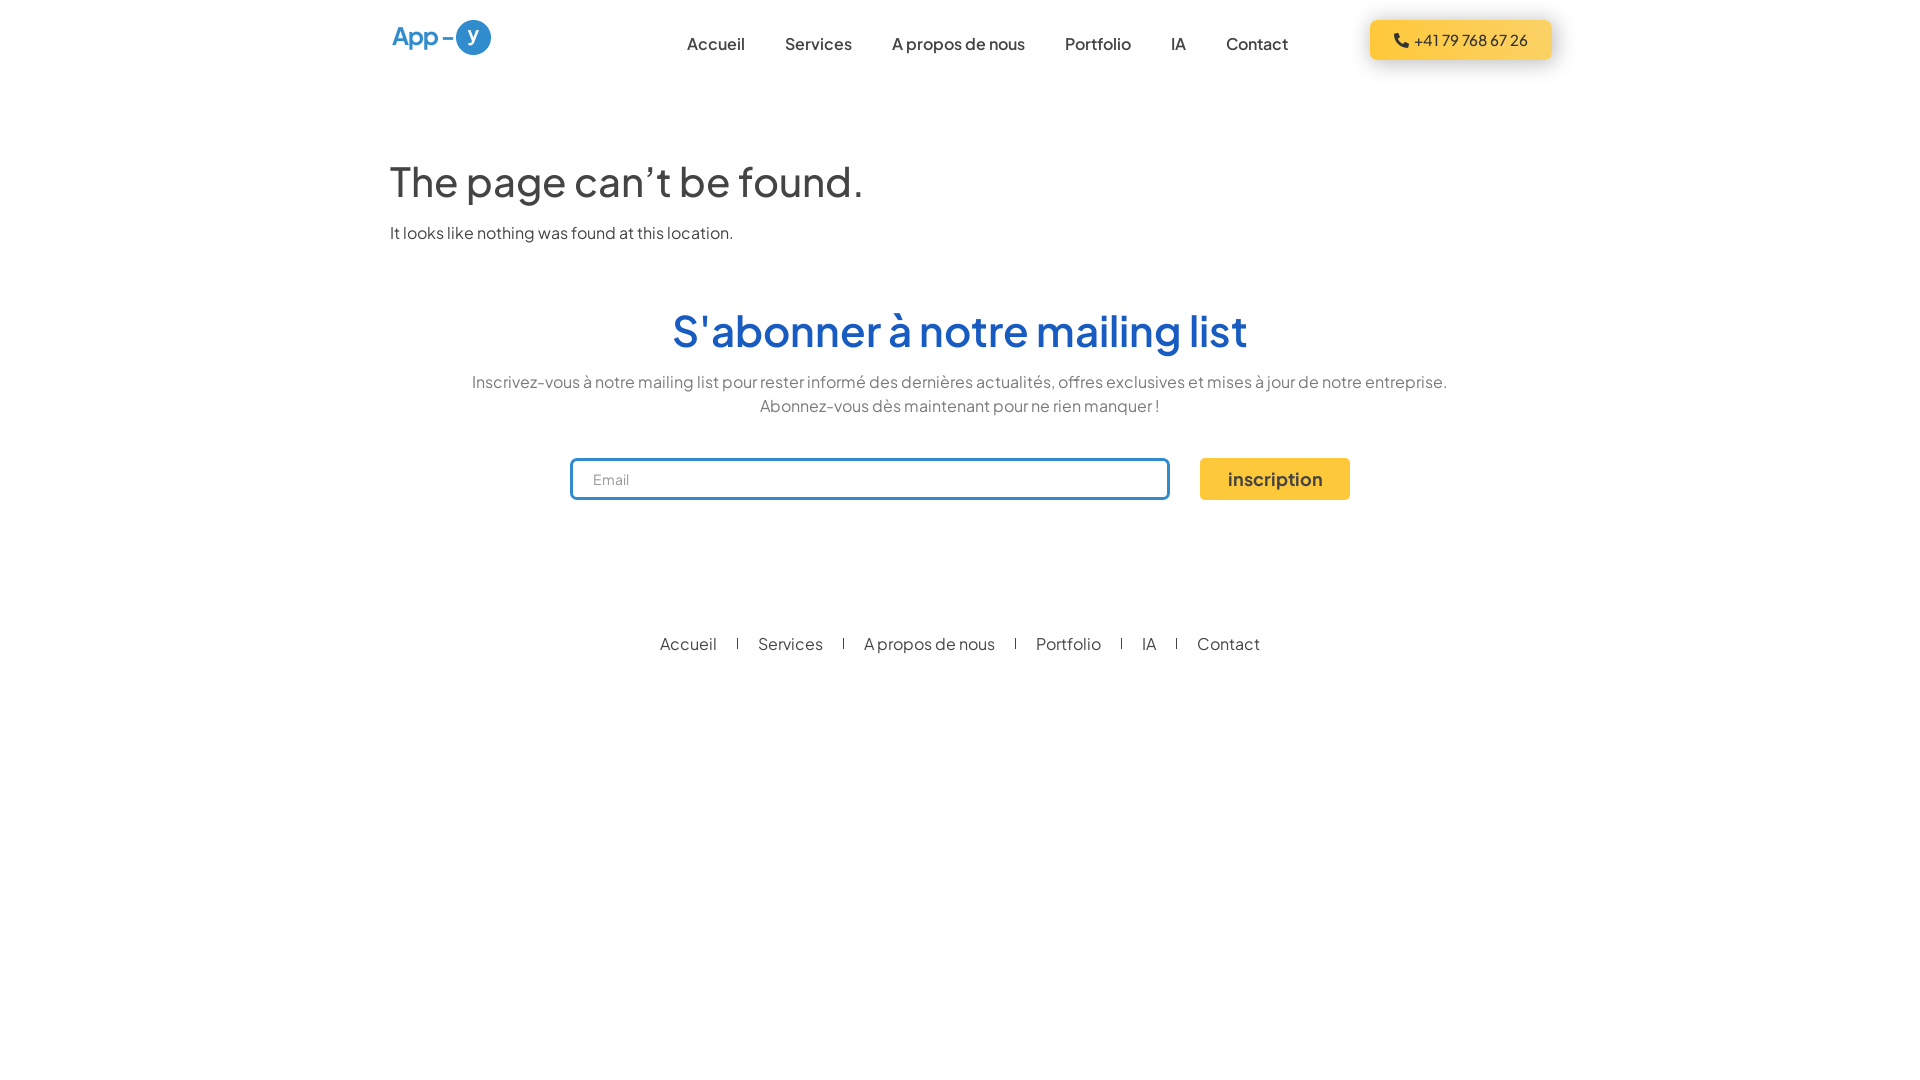  Describe the element at coordinates (1149, 644) in the screenshot. I see `IA` at that location.